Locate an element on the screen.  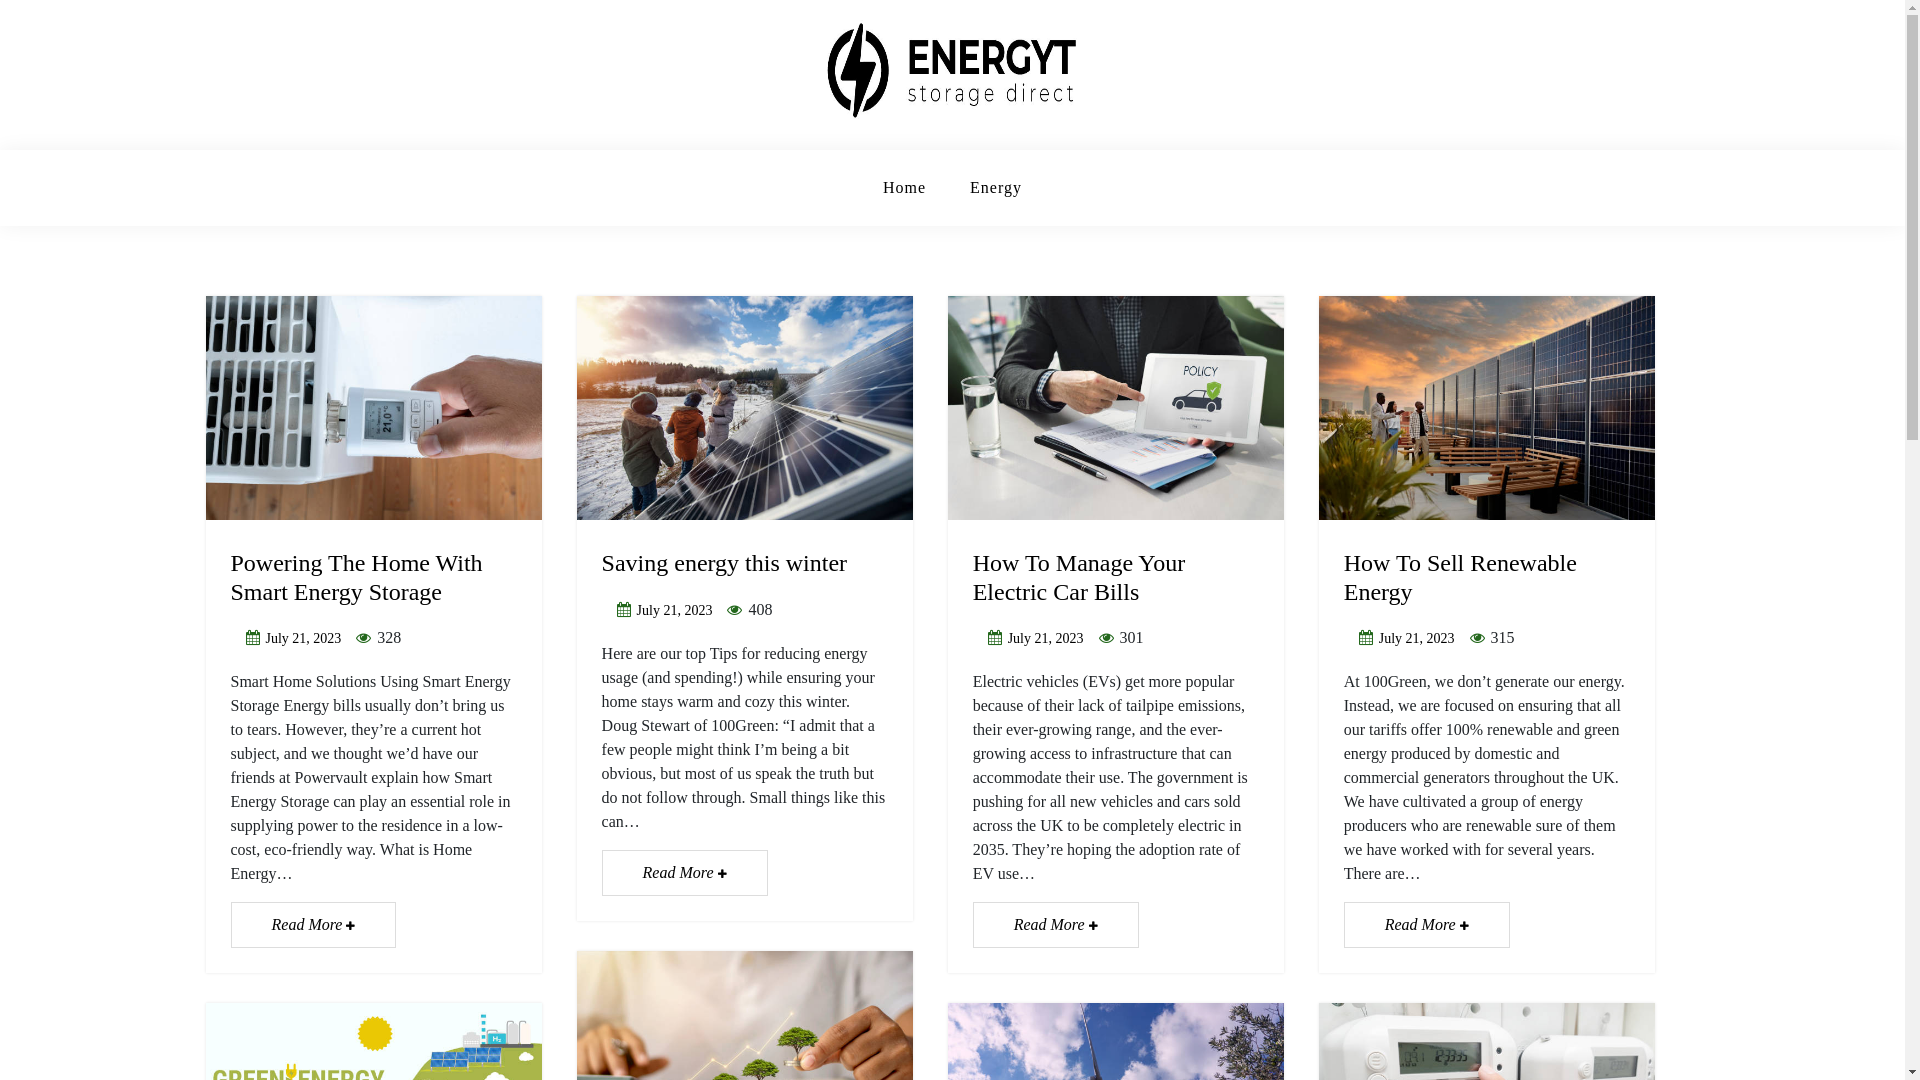
Powering The Home With Smart Energy Storage is located at coordinates (356, 578).